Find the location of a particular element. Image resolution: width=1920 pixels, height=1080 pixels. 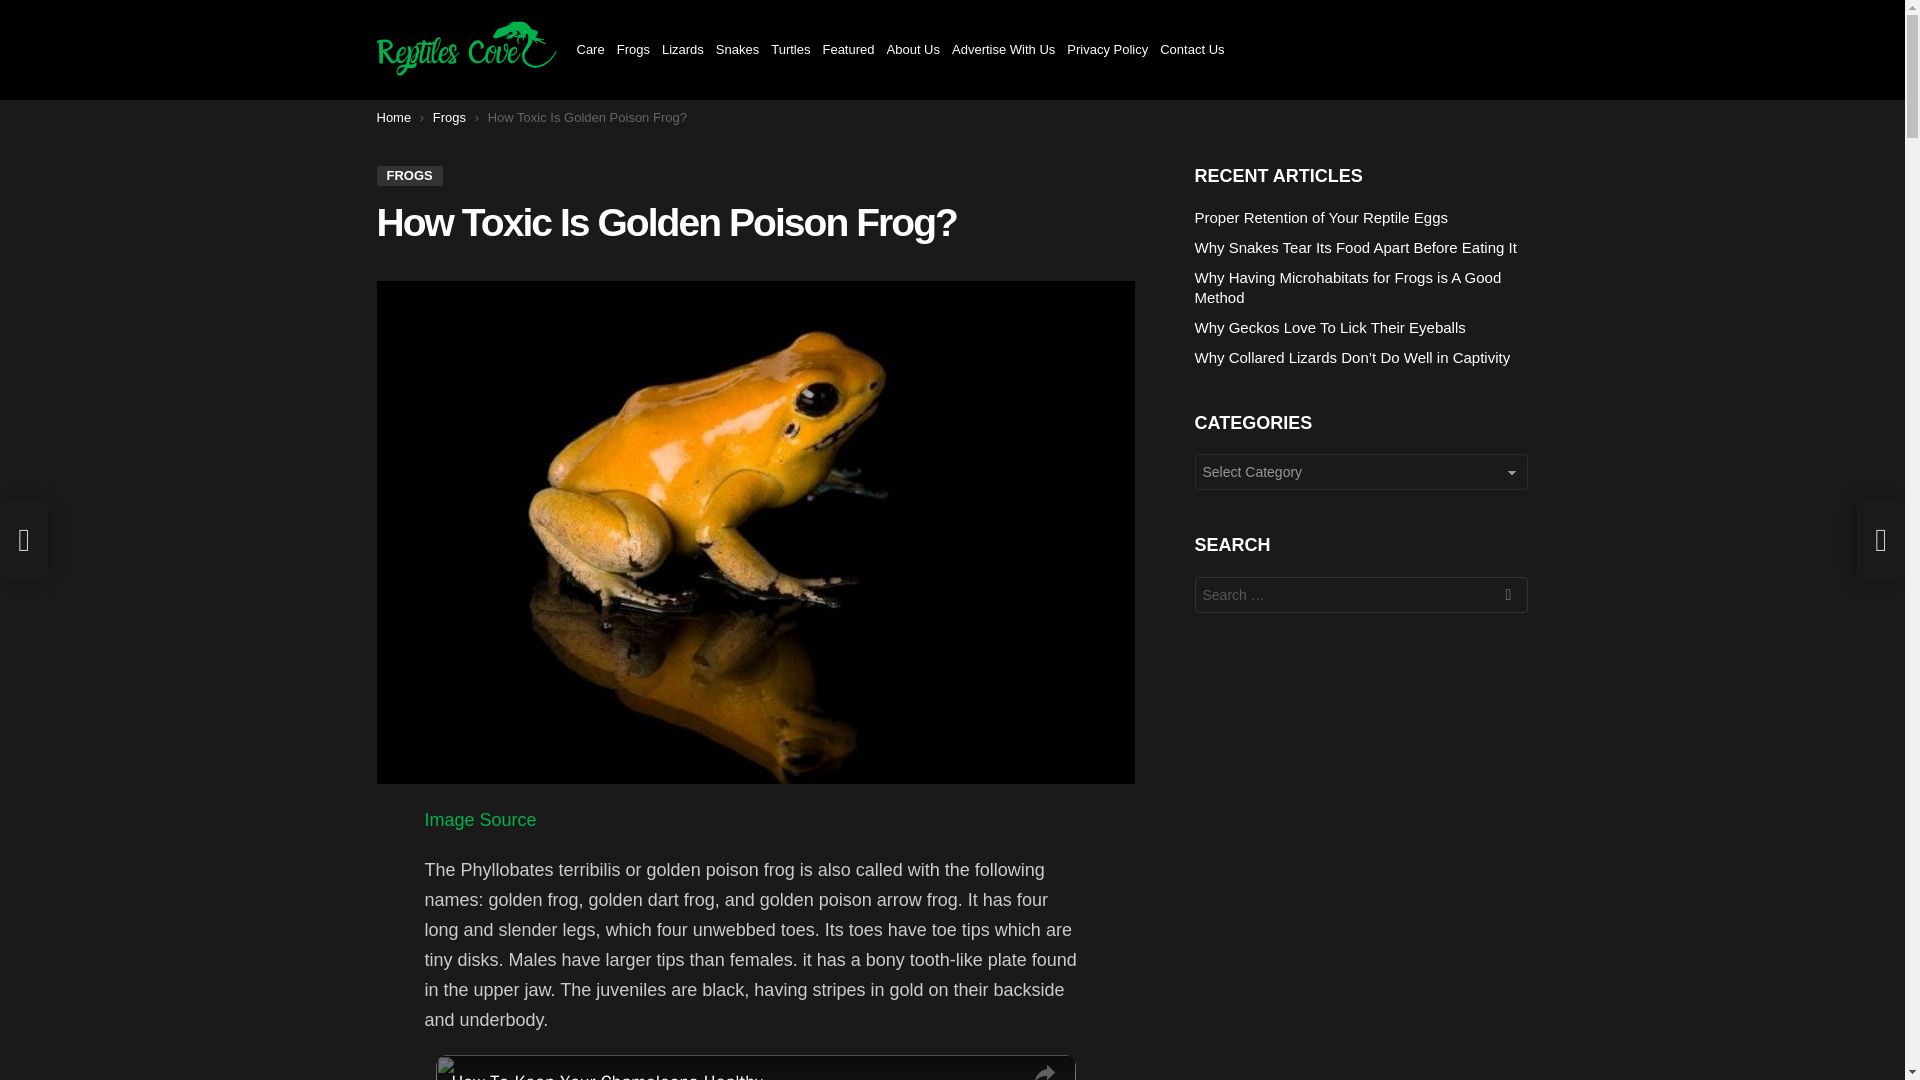

Image Source is located at coordinates (480, 820).